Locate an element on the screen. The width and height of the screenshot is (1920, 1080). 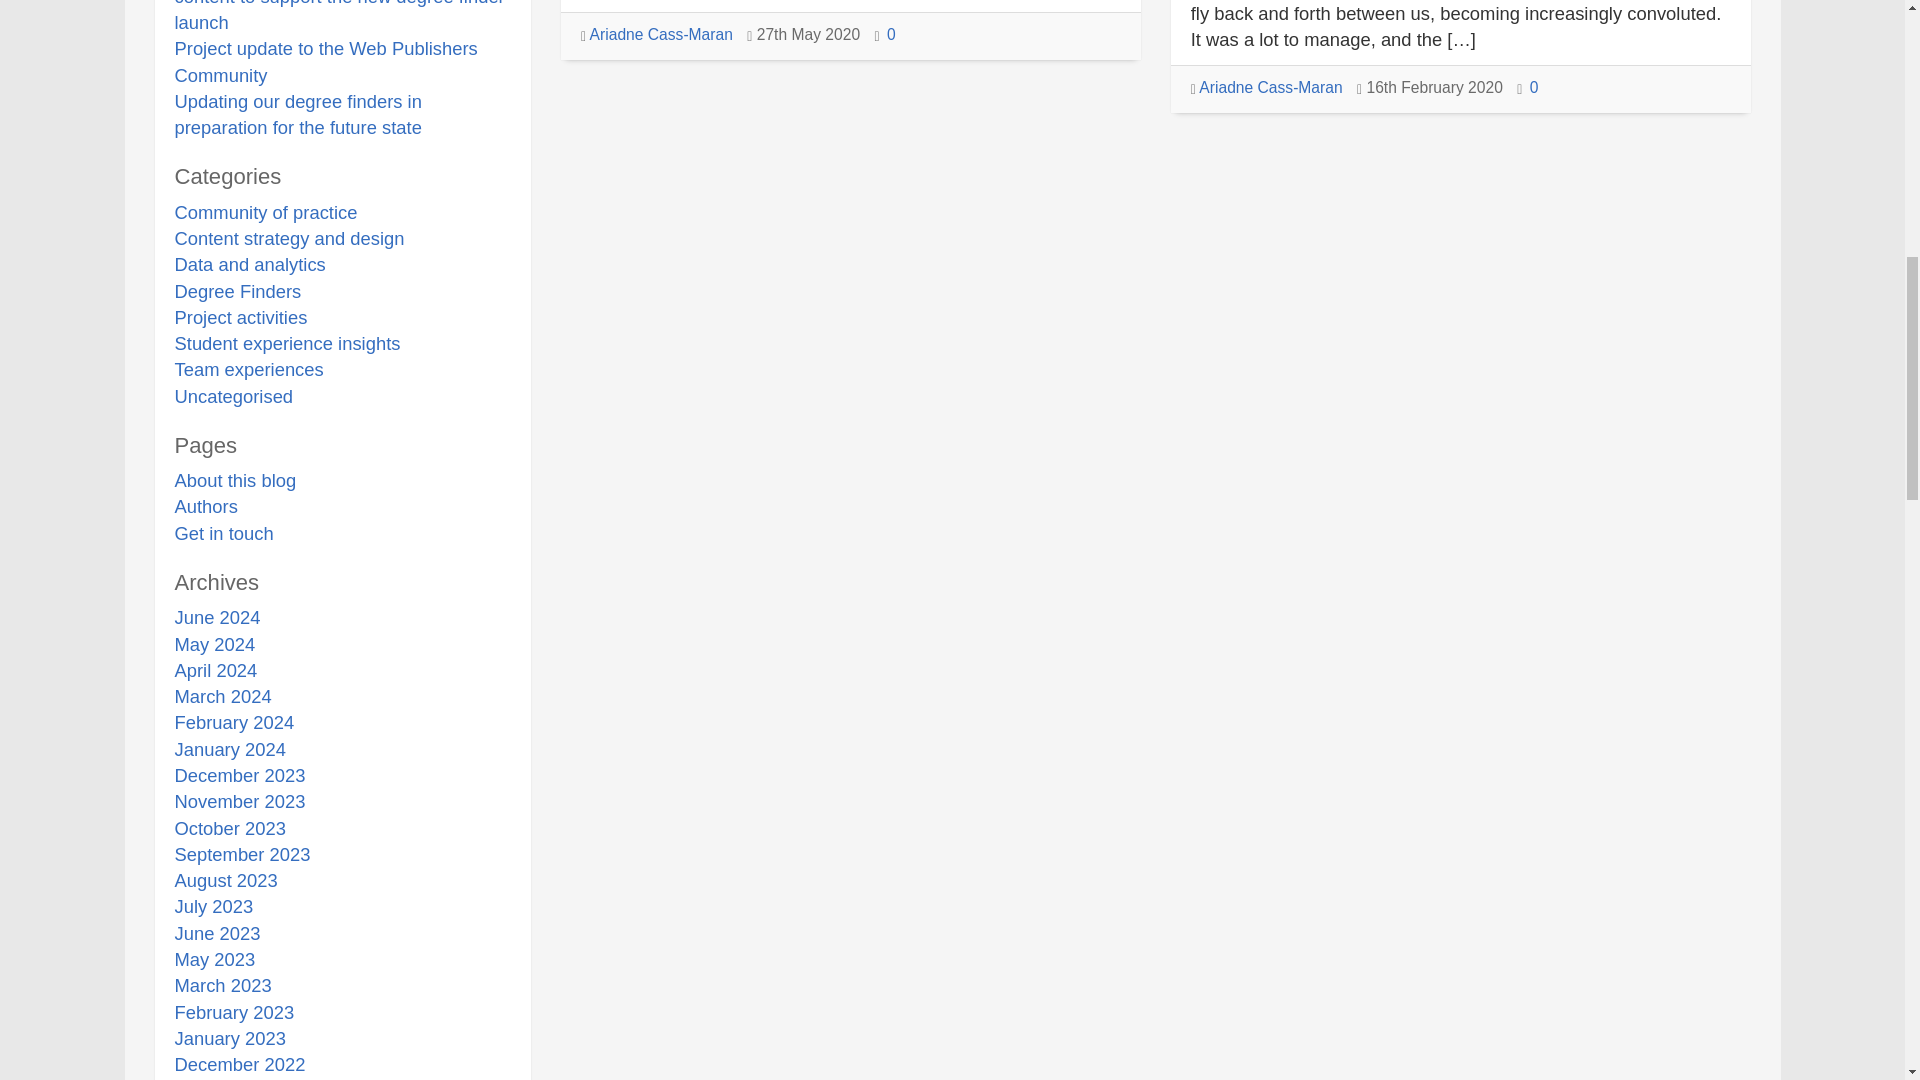
March 2024 is located at coordinates (222, 696).